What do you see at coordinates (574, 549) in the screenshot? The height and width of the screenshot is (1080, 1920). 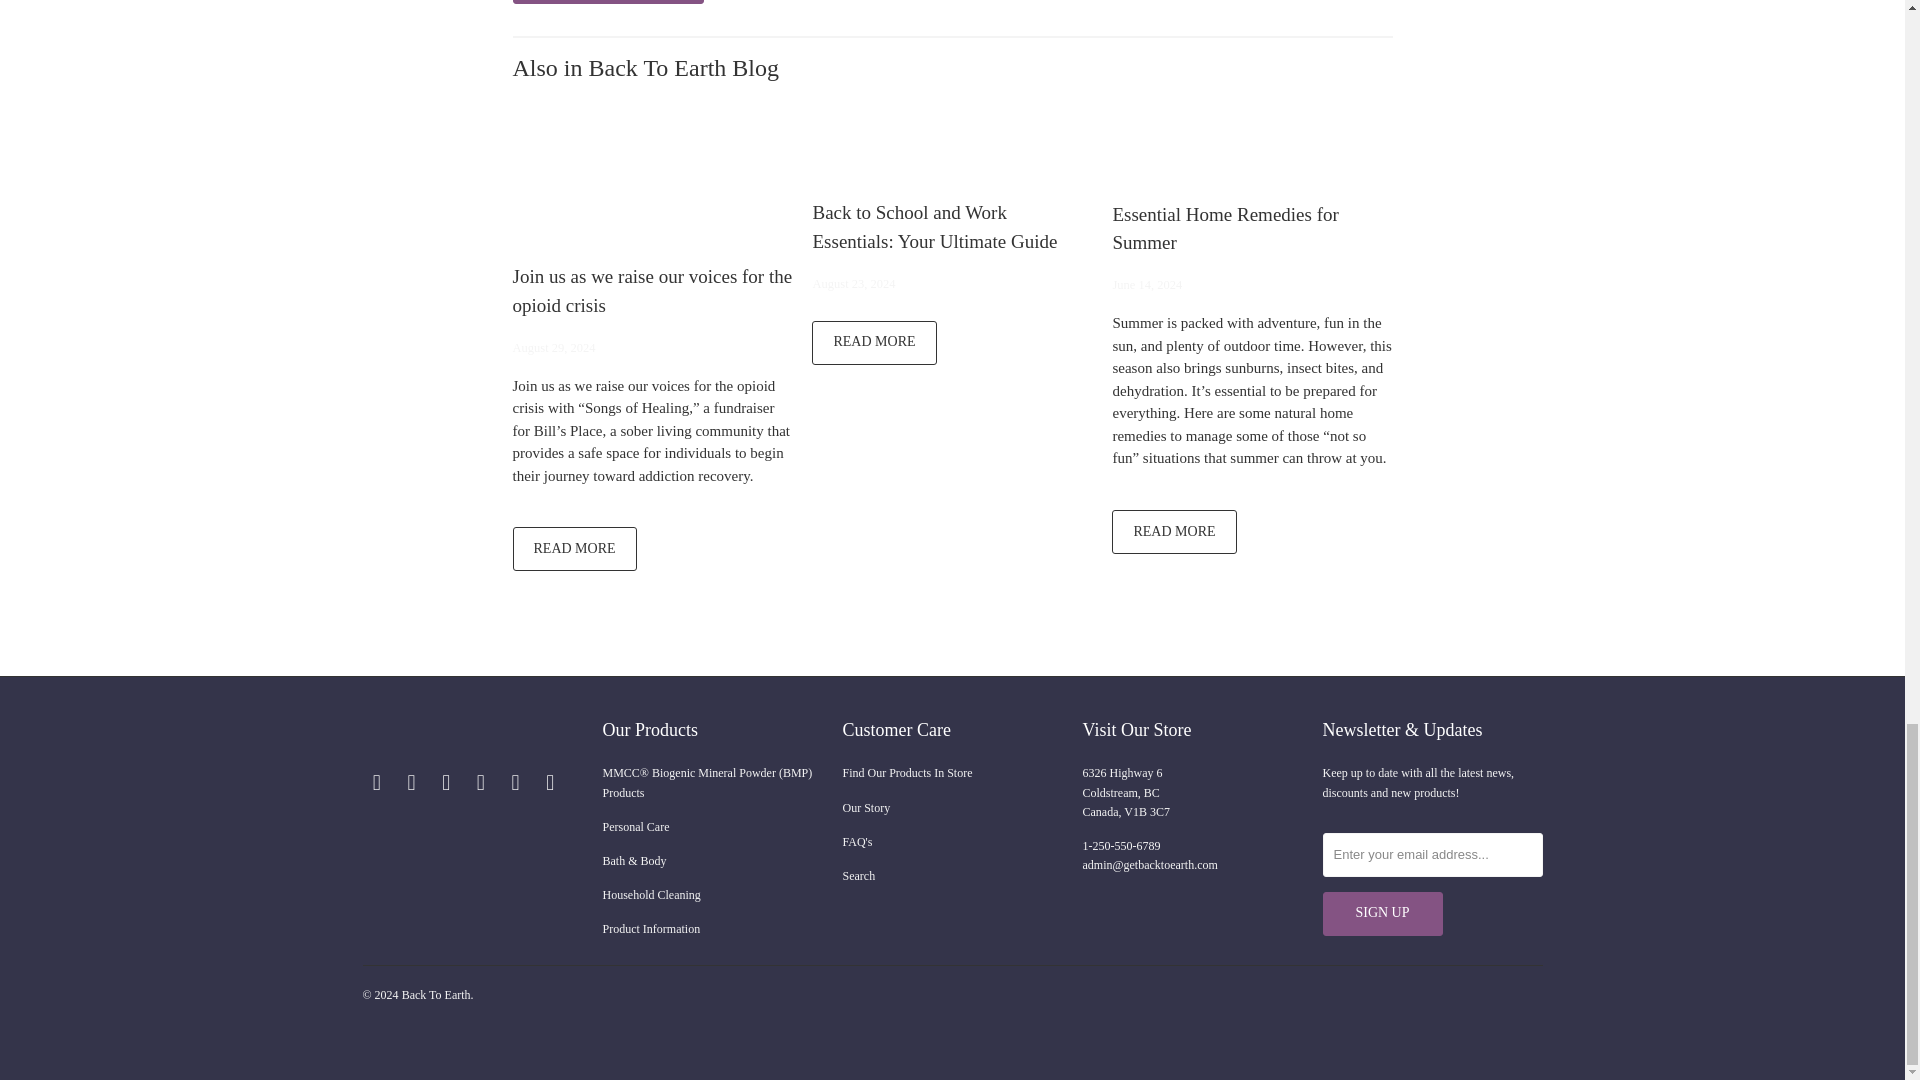 I see `Join us as we raise our voices for the opioid crisis` at bounding box center [574, 549].